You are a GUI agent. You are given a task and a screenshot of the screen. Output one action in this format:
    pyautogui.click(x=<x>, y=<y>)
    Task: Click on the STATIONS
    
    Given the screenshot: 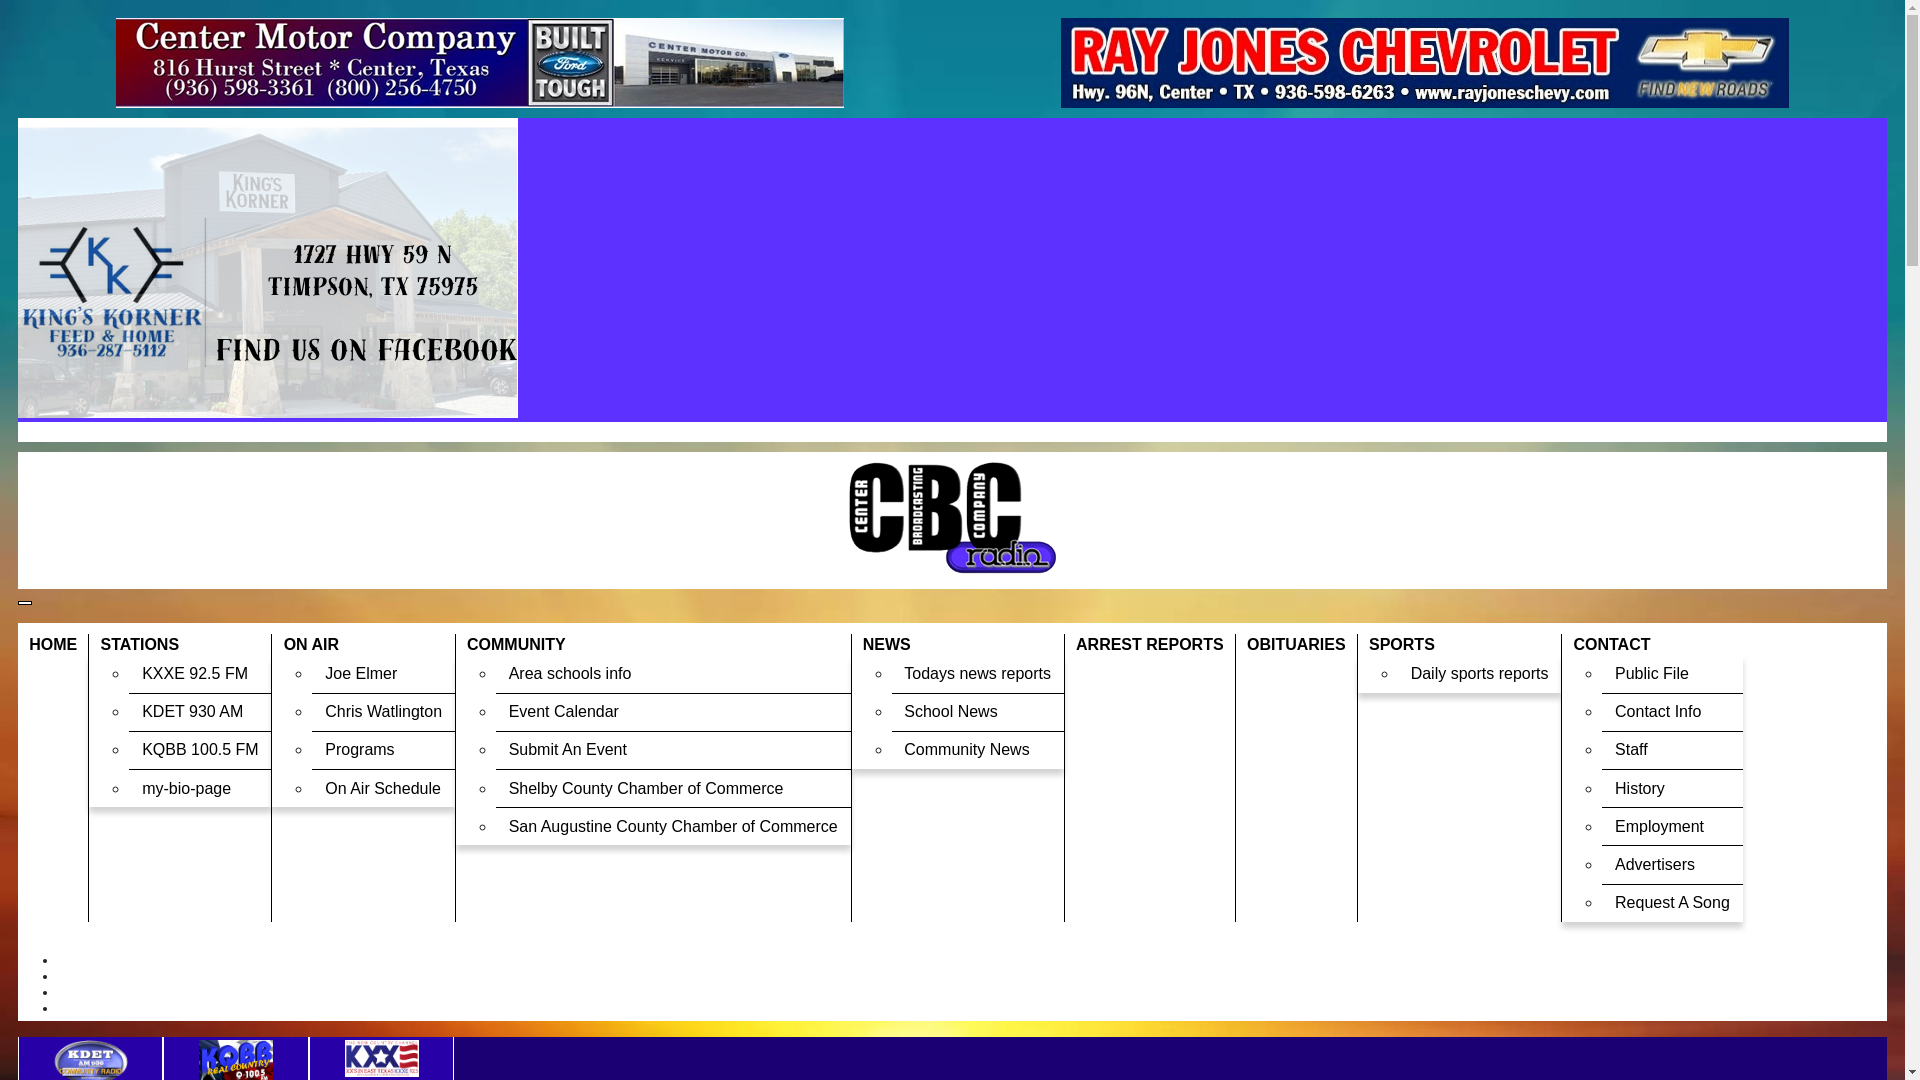 What is the action you would take?
    pyautogui.click(x=179, y=644)
    